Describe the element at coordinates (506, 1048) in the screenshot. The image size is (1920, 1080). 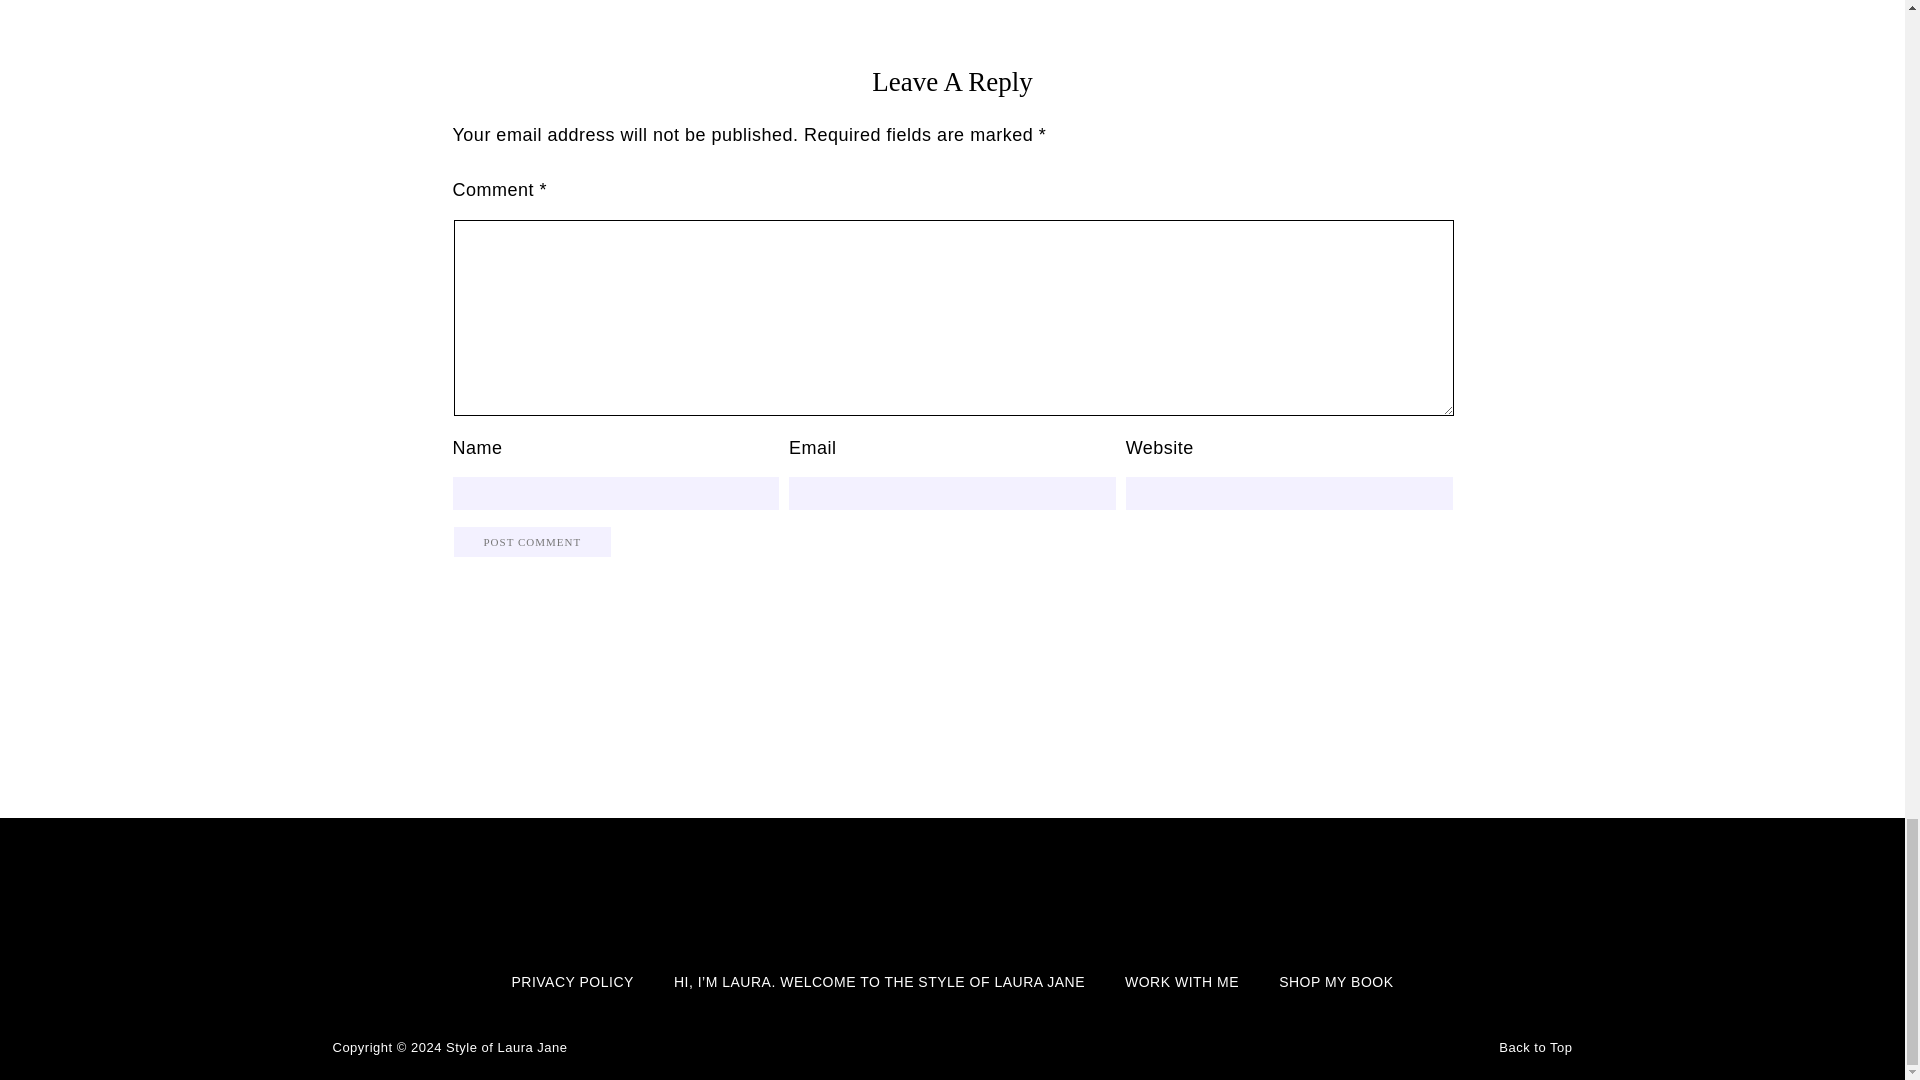
I see `Style of Laura Jane` at that location.